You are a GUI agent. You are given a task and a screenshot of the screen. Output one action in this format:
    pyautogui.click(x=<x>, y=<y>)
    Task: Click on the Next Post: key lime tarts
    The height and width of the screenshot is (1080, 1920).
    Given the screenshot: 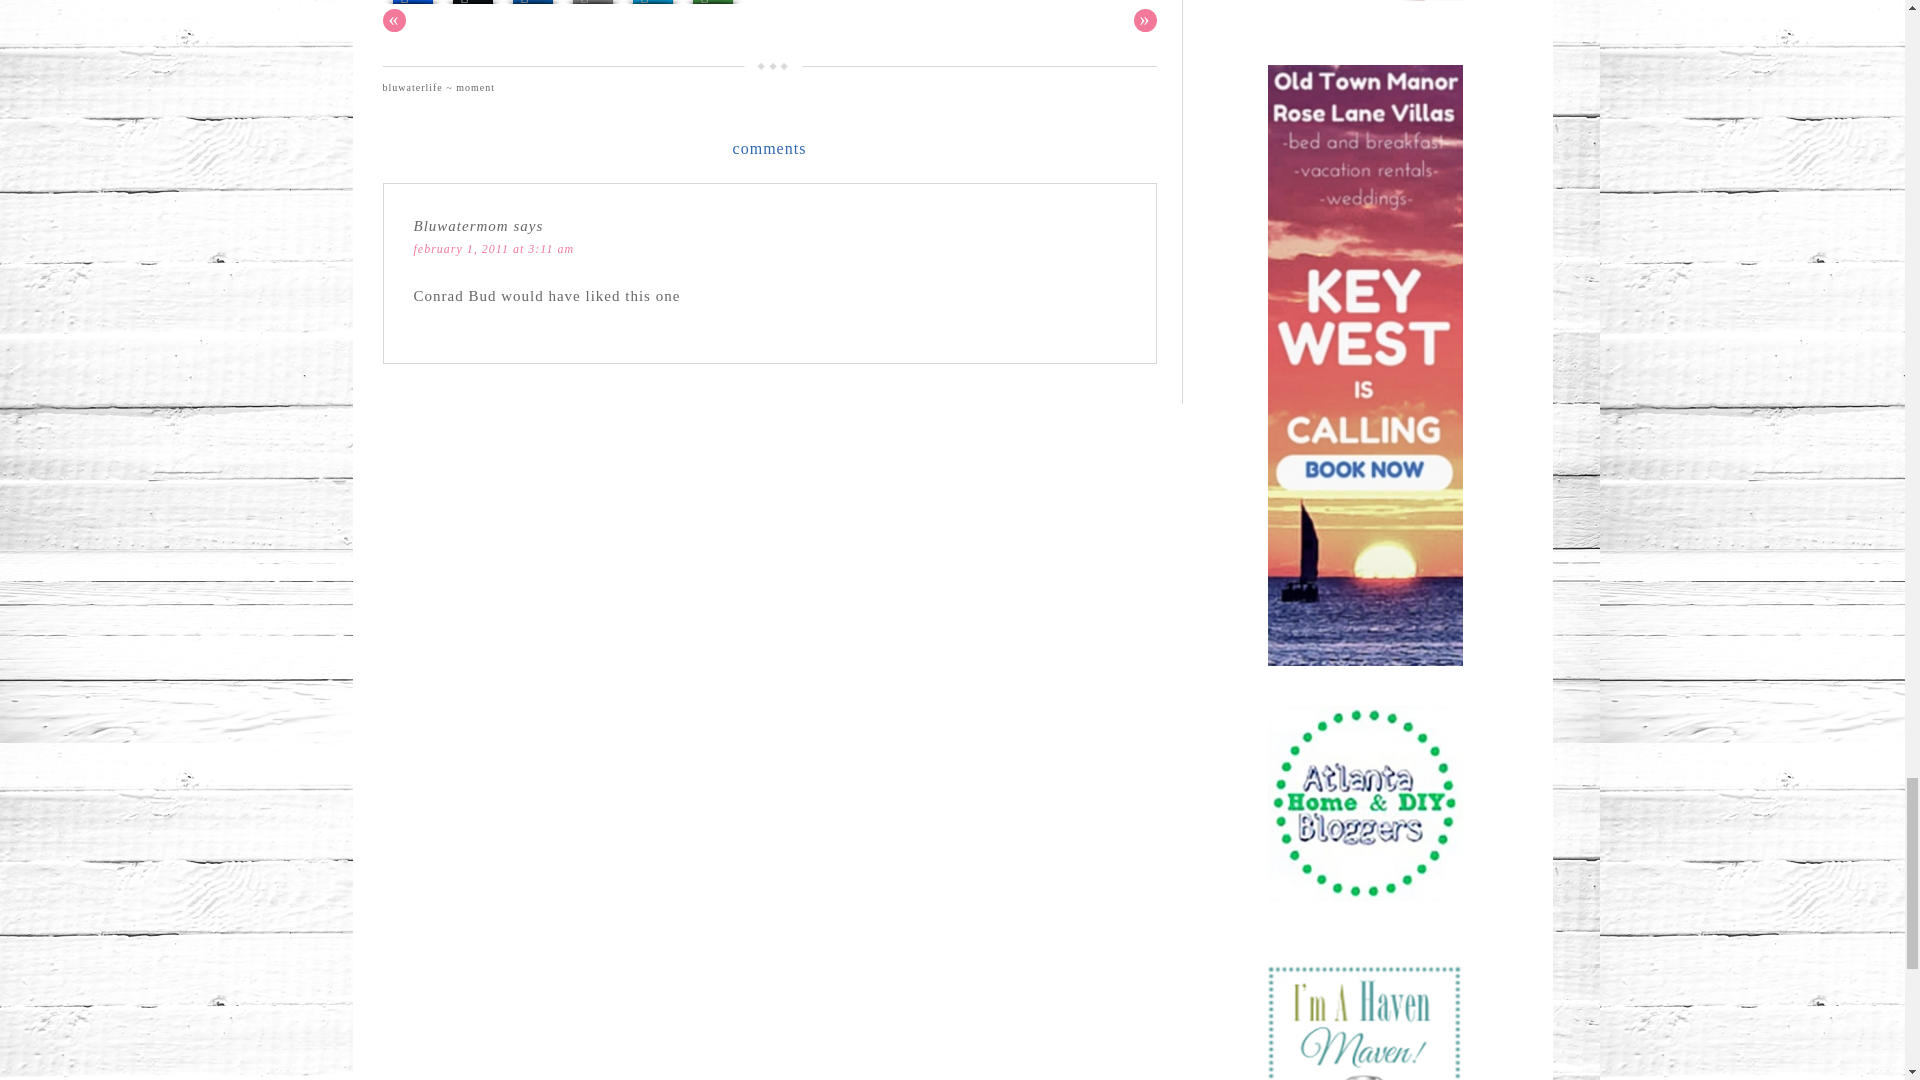 What is the action you would take?
    pyautogui.click(x=1146, y=20)
    